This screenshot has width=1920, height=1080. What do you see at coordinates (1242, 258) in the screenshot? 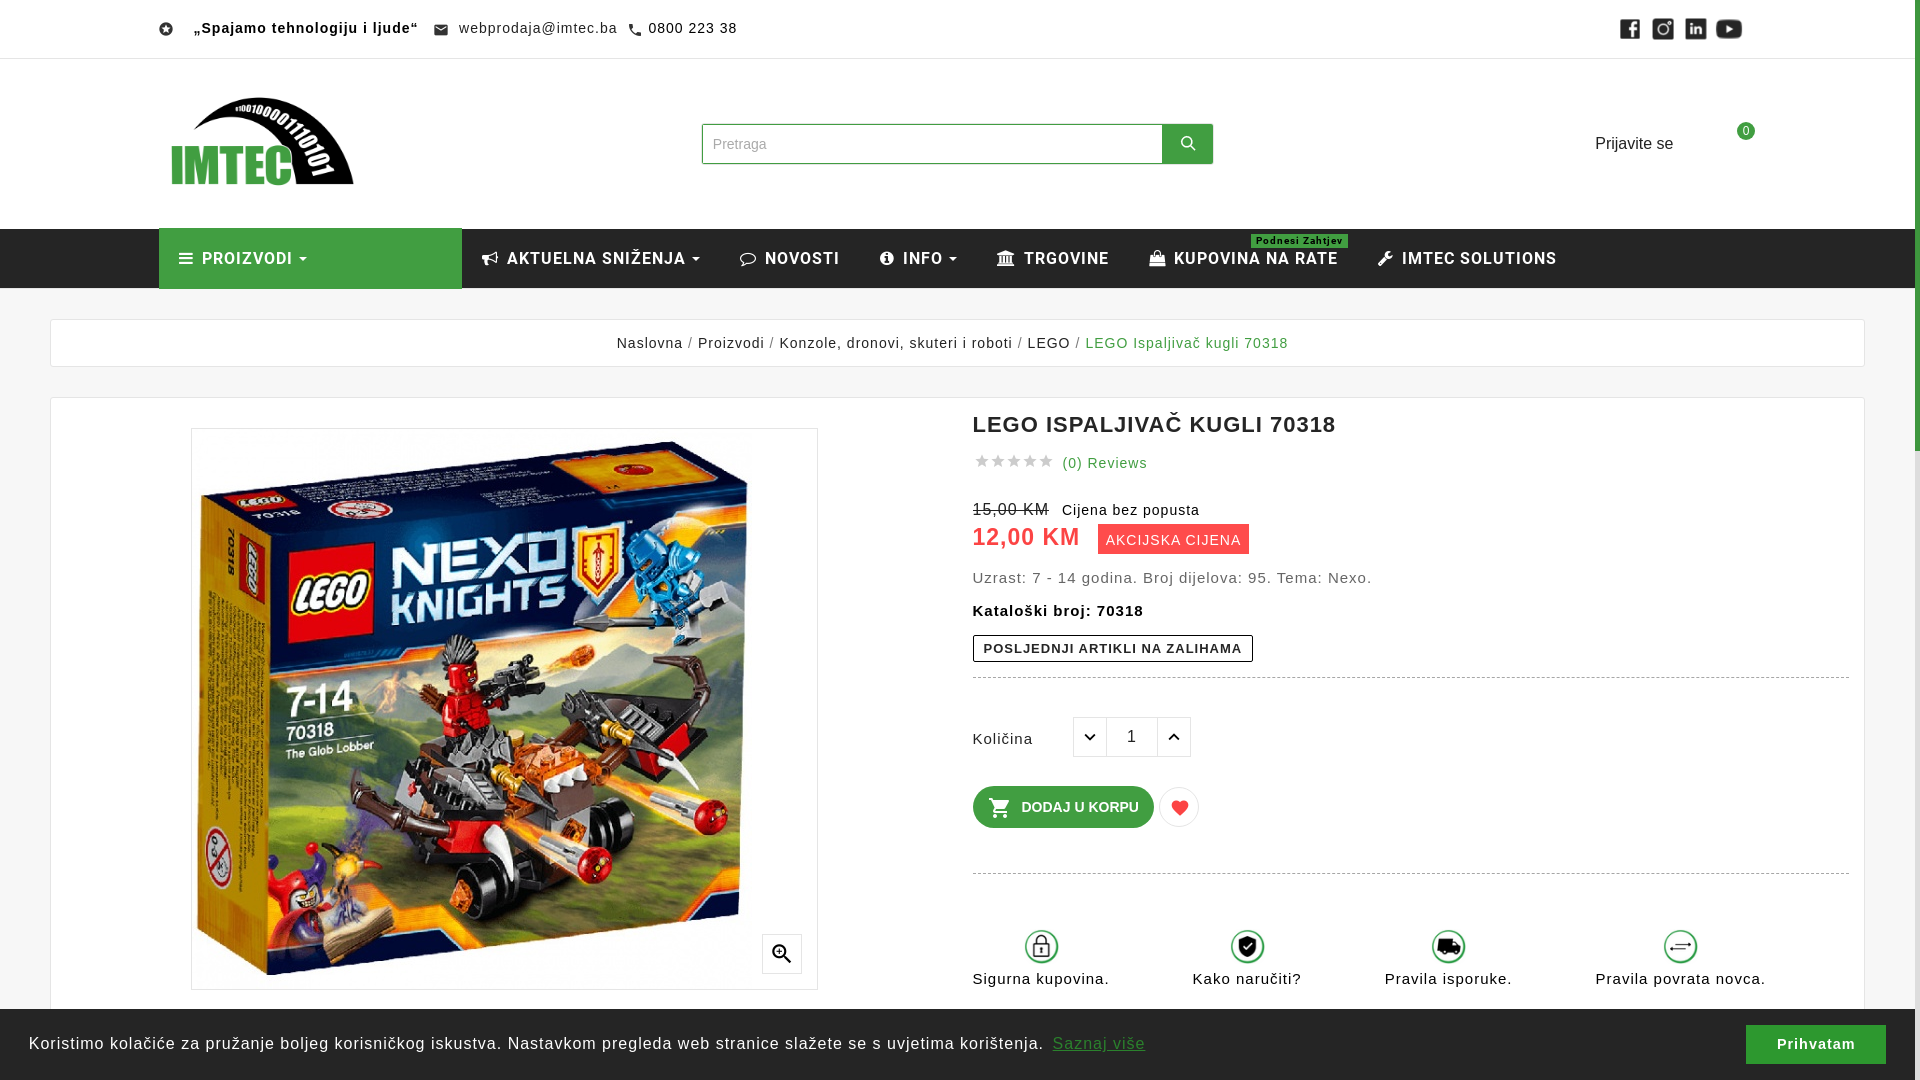
I see `KUPOVINA NA RATE
Podnesi Zahtjev` at bounding box center [1242, 258].